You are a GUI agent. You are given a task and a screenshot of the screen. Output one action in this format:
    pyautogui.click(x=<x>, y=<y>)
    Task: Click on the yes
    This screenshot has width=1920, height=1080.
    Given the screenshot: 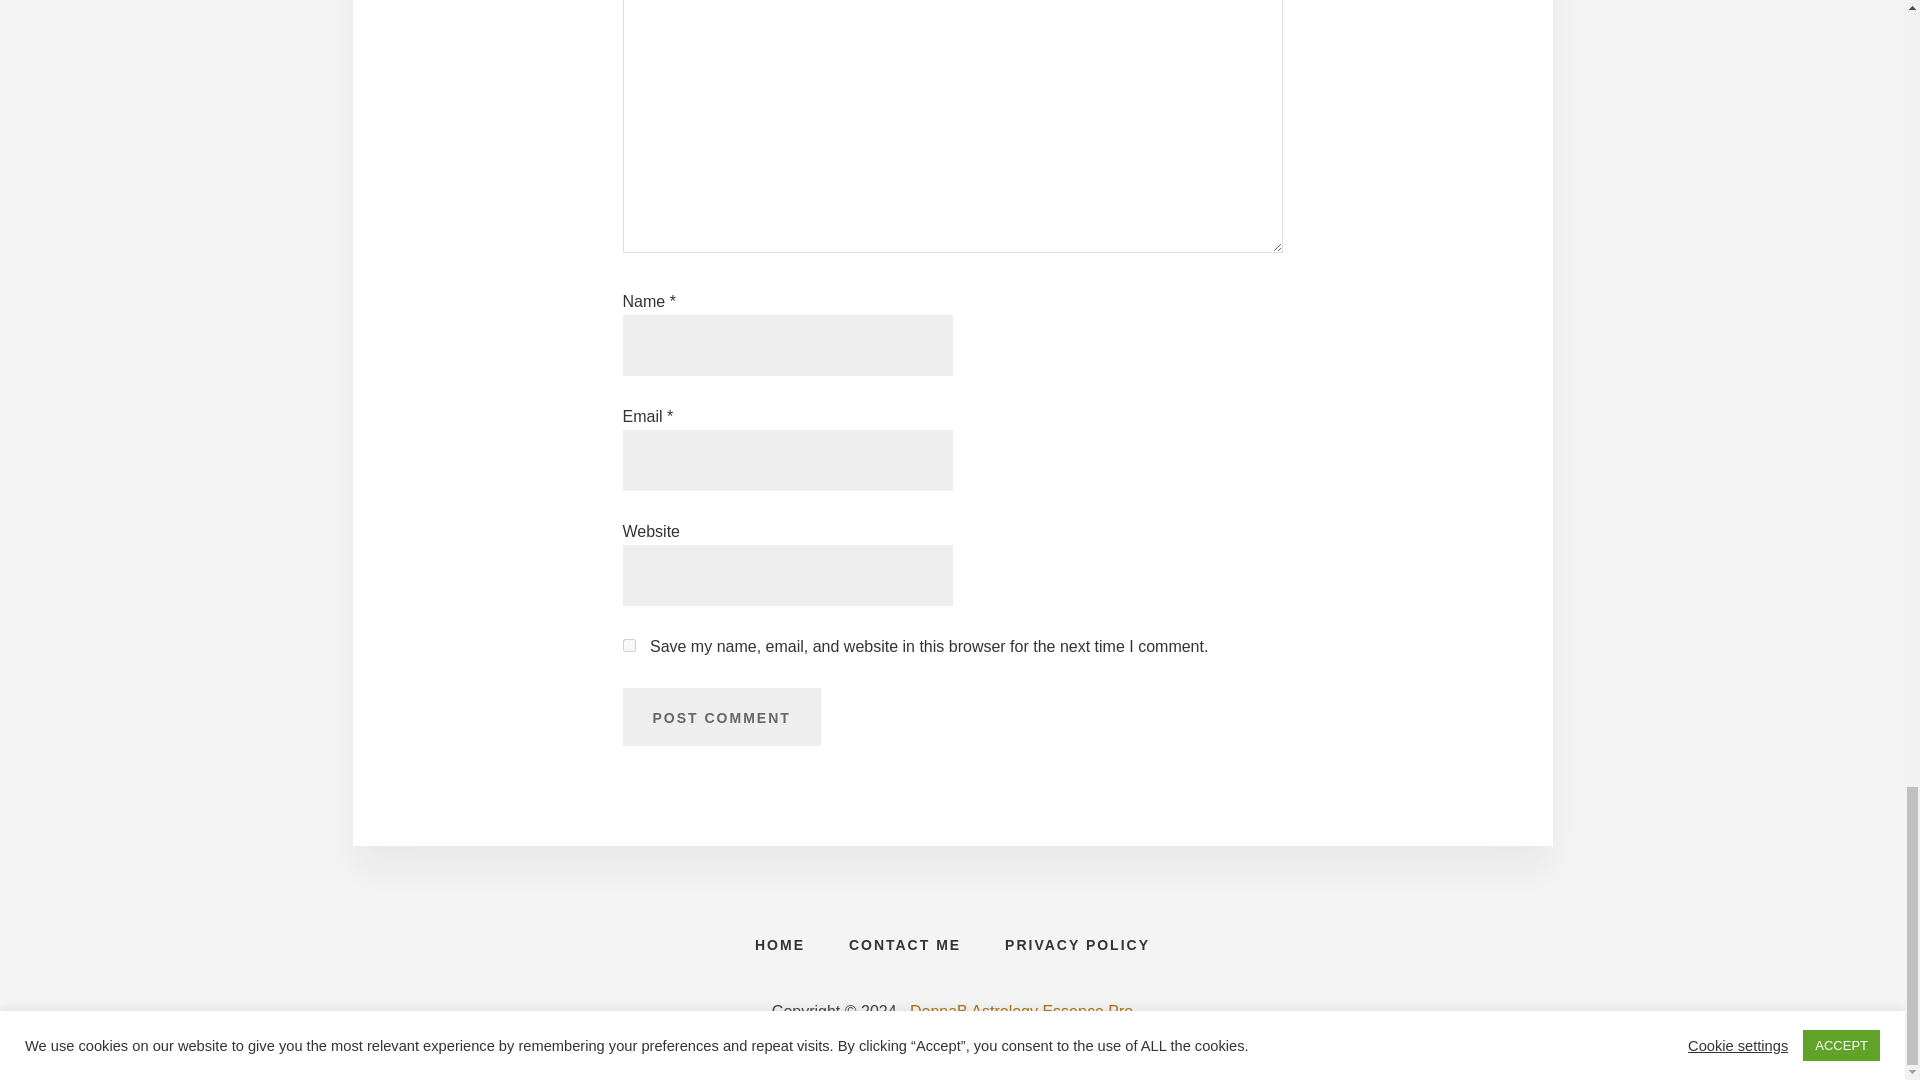 What is the action you would take?
    pyautogui.click(x=628, y=646)
    